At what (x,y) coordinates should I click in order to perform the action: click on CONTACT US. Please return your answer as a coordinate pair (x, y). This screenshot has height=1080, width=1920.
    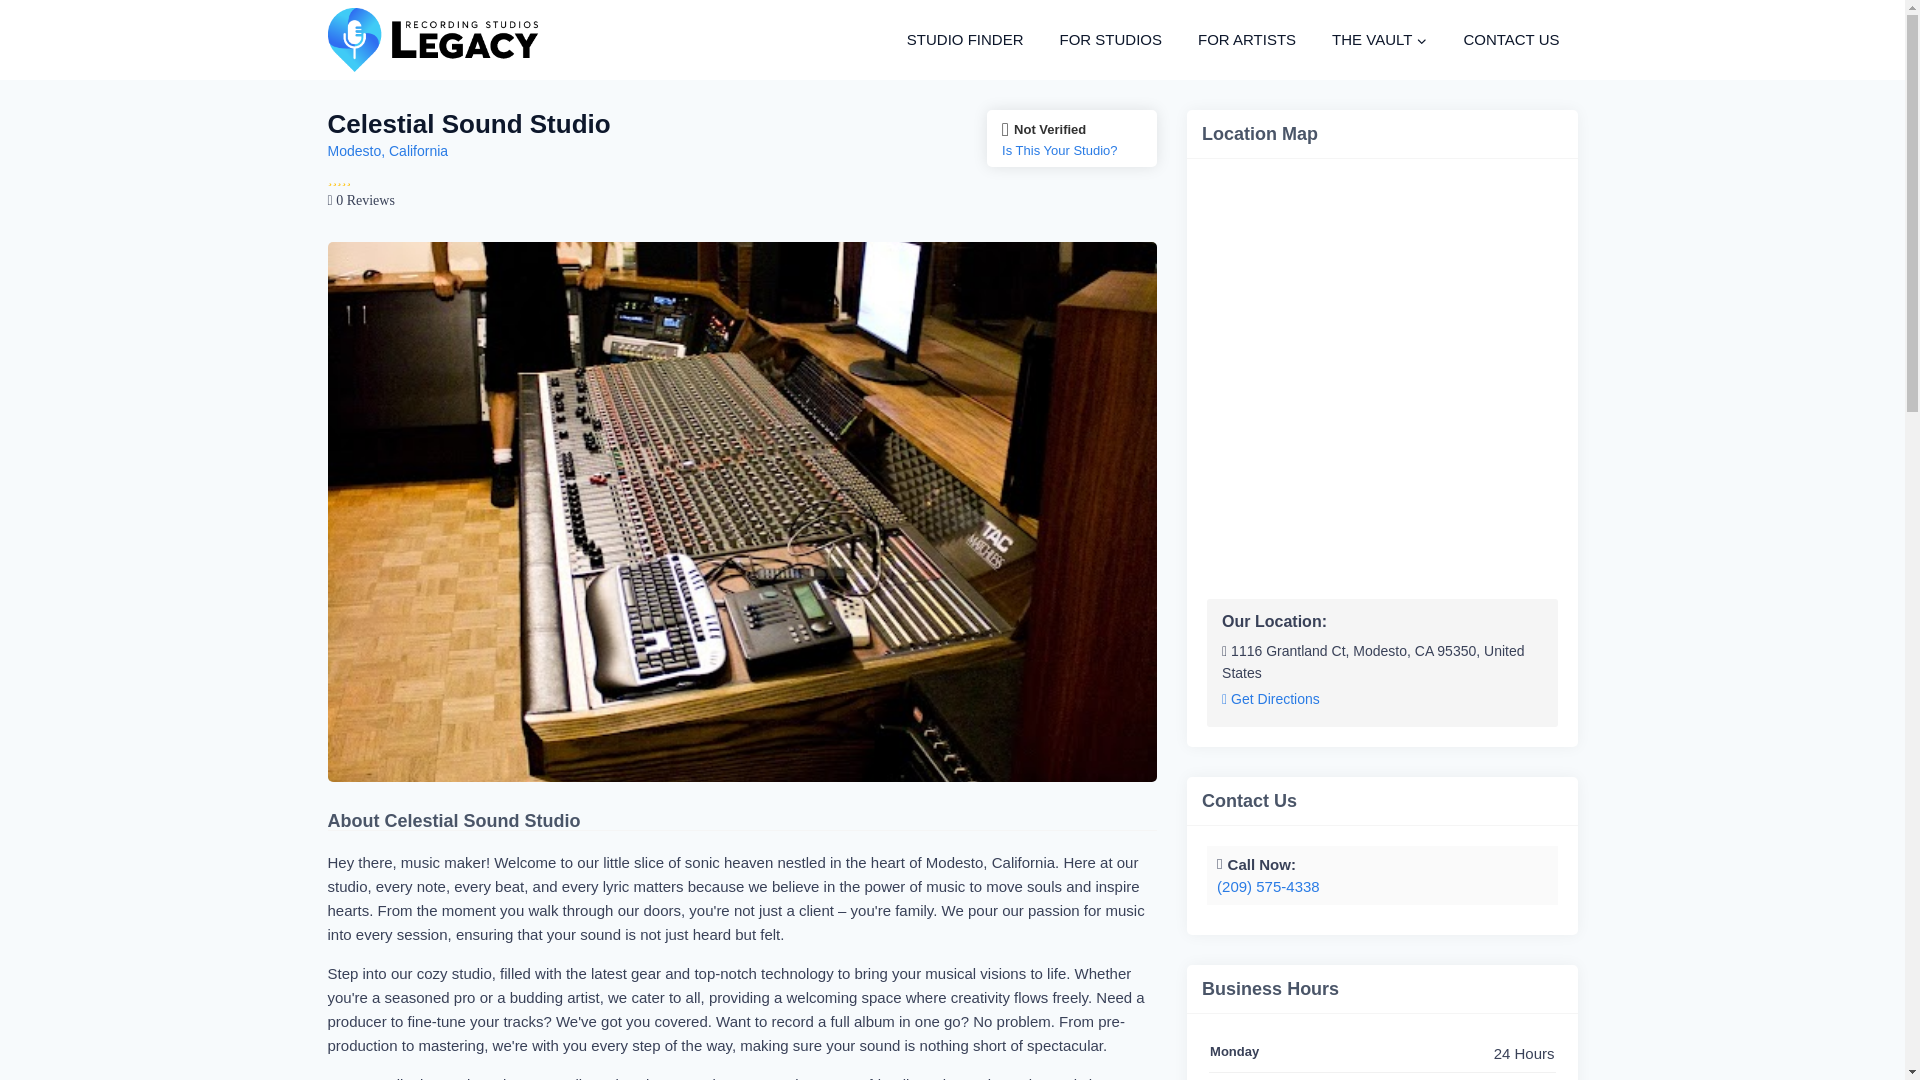
    Looking at the image, I should click on (1510, 40).